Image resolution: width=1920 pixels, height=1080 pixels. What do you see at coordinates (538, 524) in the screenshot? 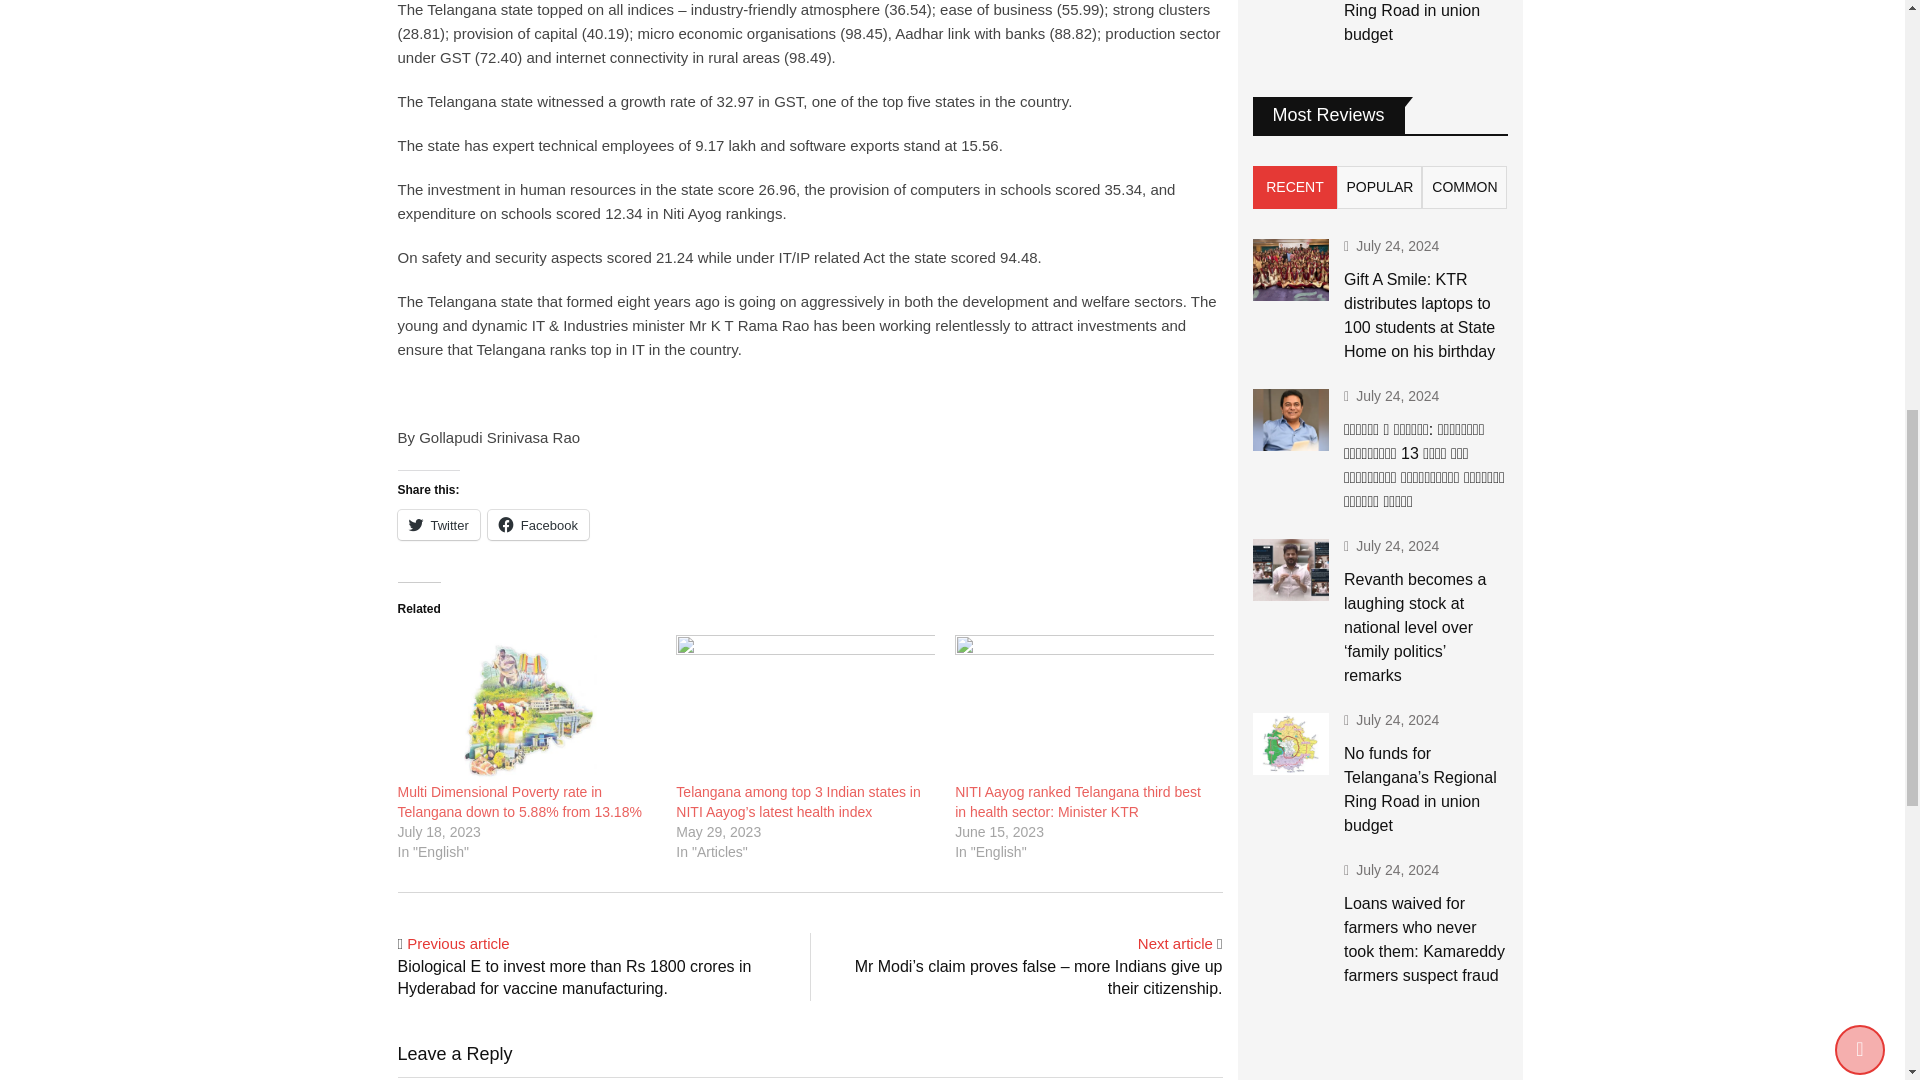
I see `Click to share on Facebook` at bounding box center [538, 524].